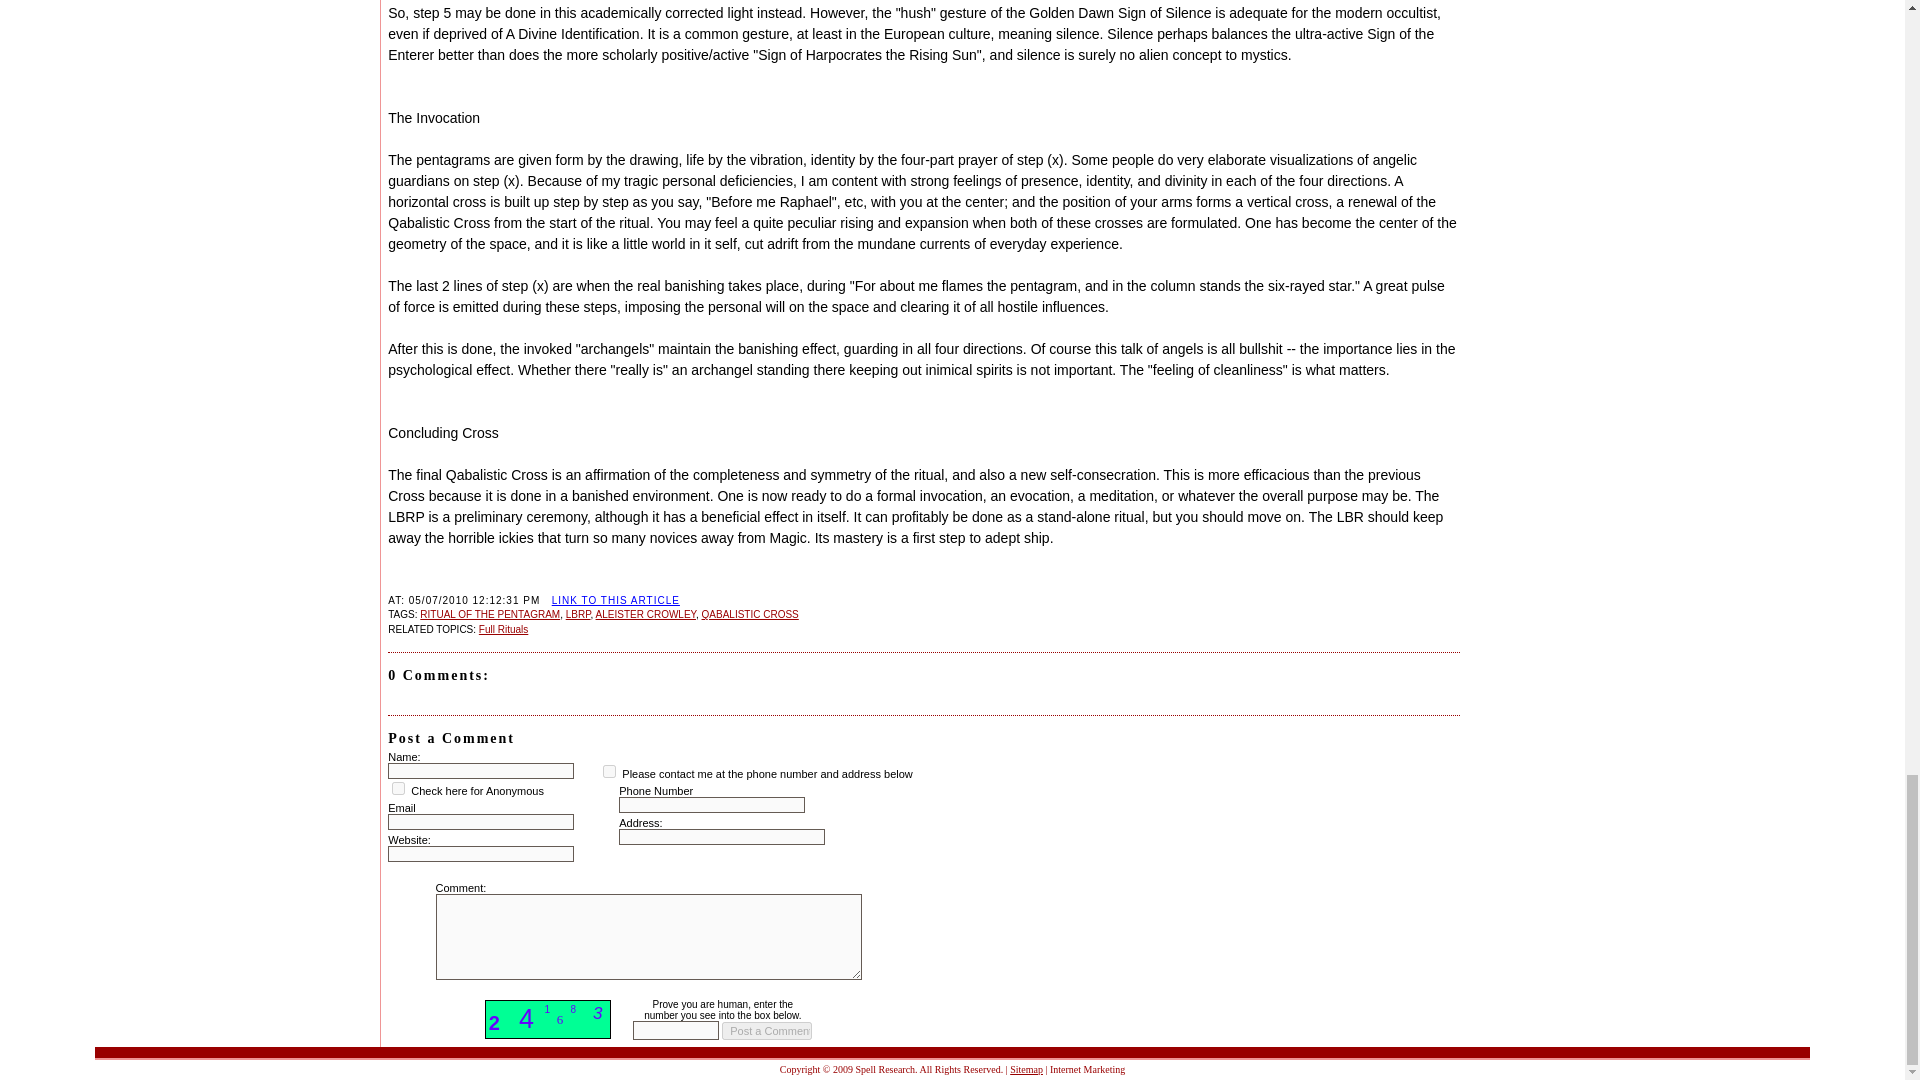  I want to click on LINK TO THIS ARTICLE, so click(616, 600).